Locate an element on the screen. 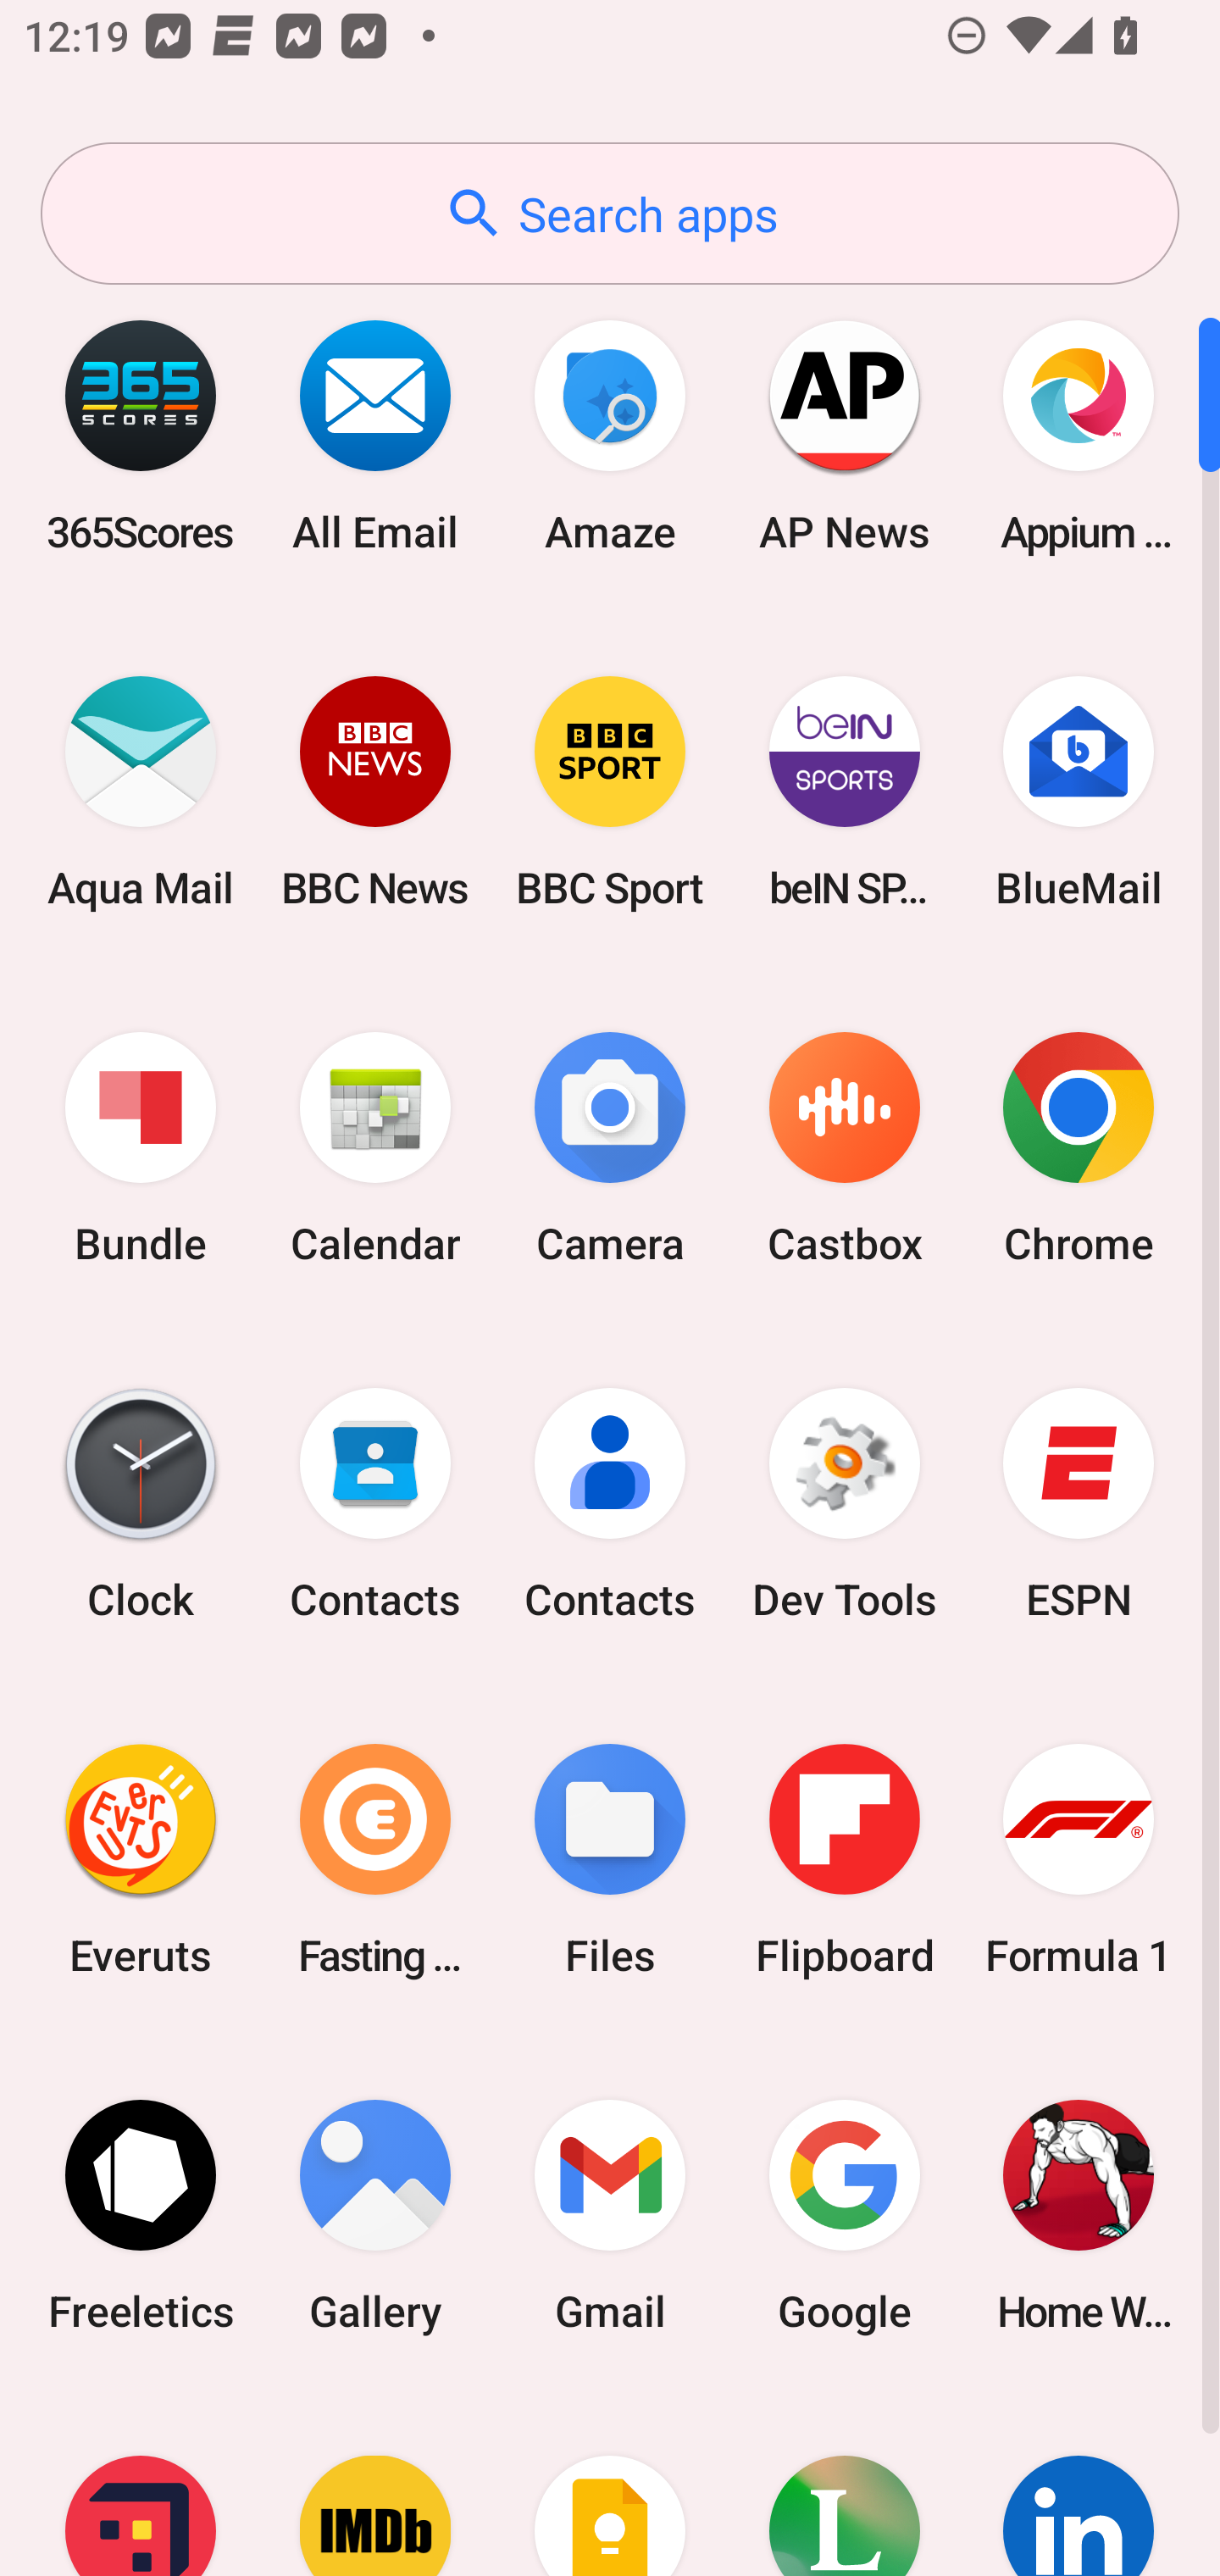  Dev Tools is located at coordinates (844, 1504).